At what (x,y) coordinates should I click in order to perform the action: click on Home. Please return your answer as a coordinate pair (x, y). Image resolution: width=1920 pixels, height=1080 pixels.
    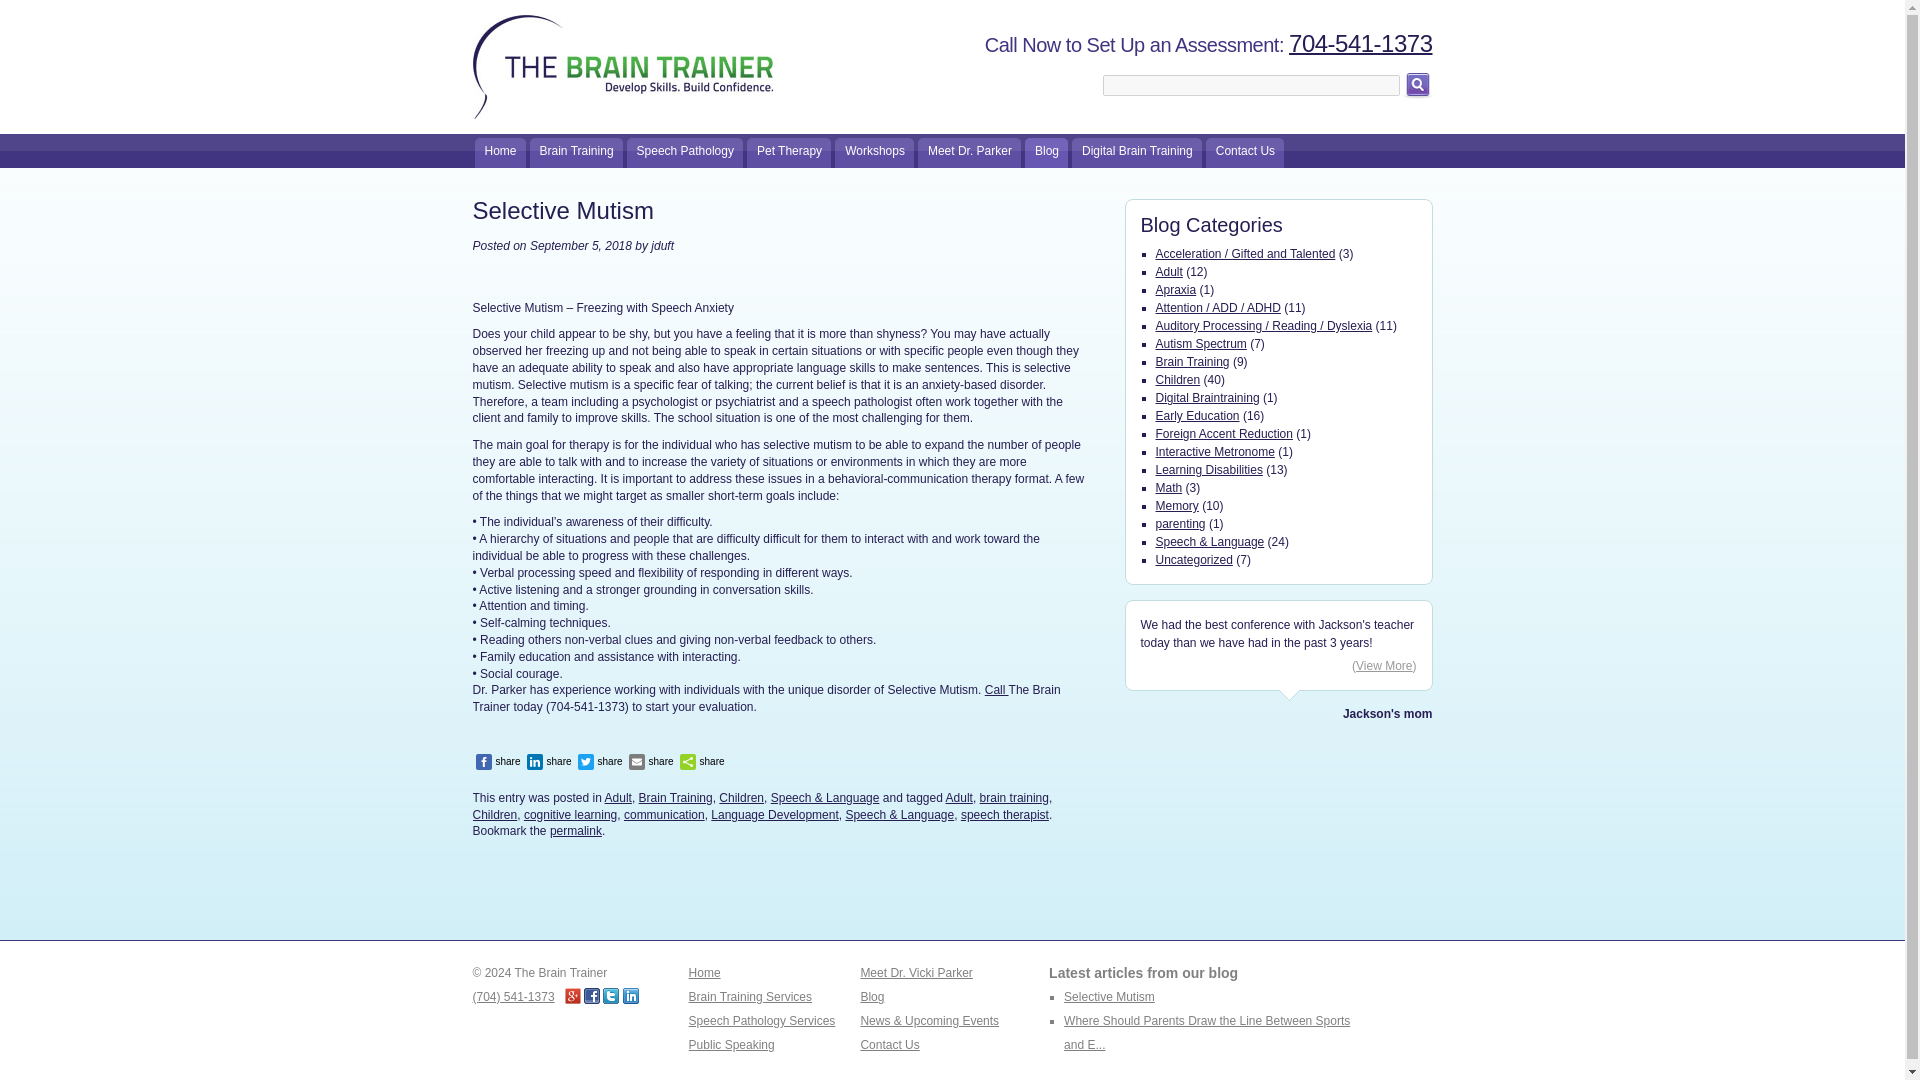
    Looking at the image, I should click on (499, 153).